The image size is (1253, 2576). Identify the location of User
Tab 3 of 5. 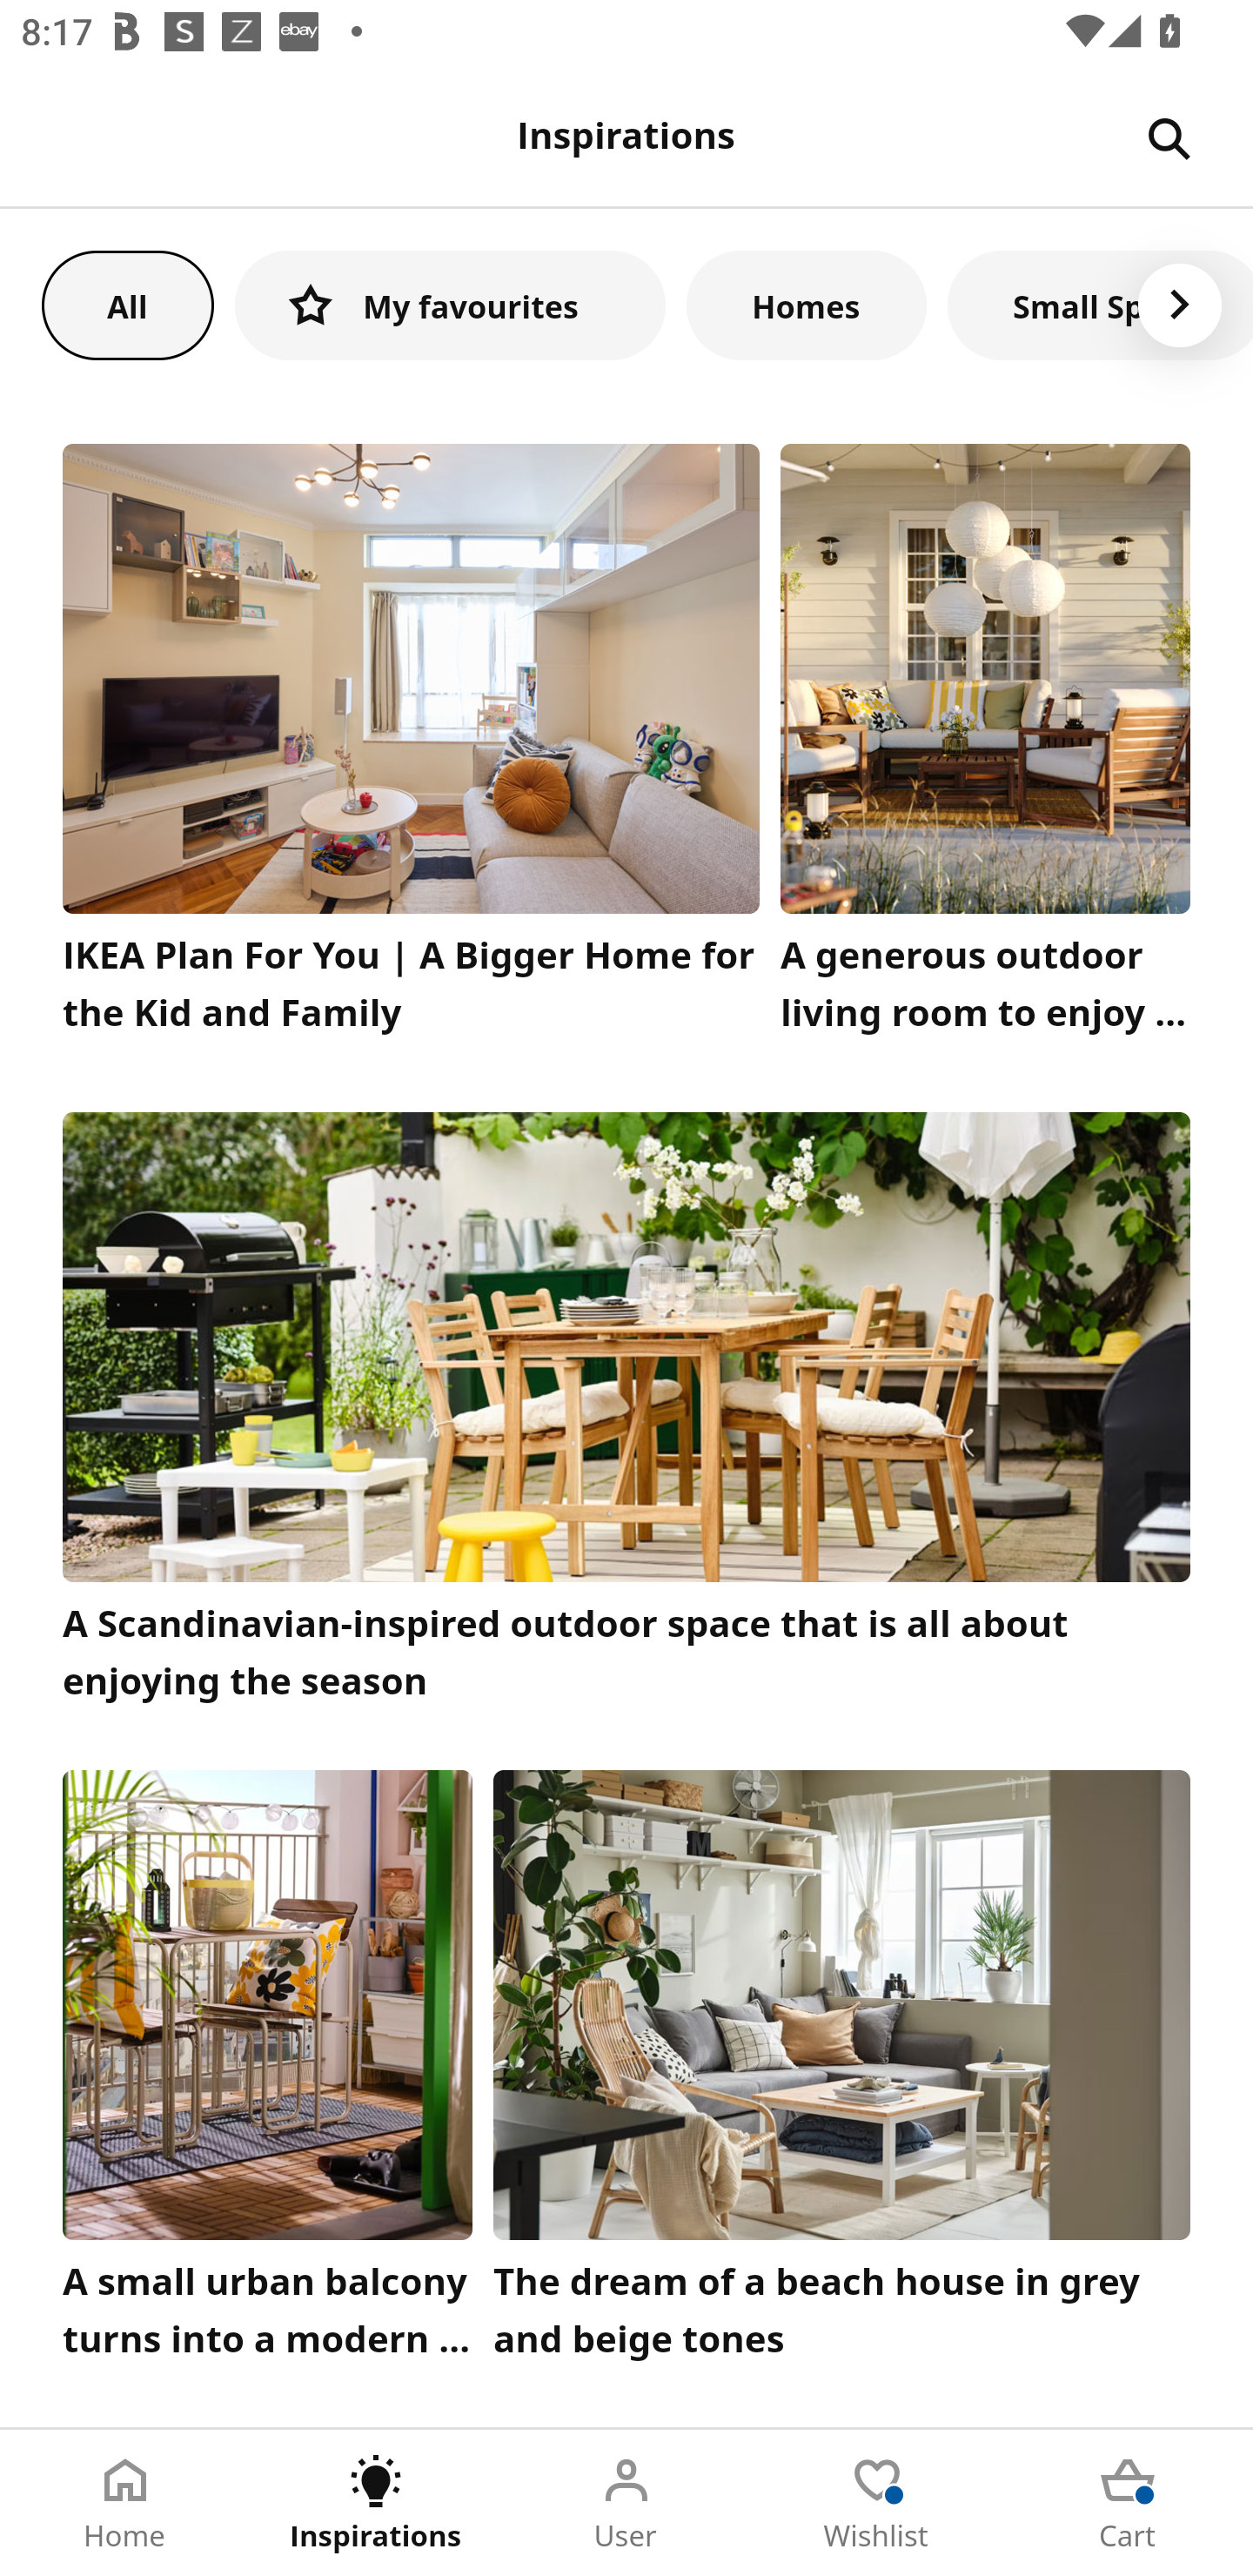
(626, 2503).